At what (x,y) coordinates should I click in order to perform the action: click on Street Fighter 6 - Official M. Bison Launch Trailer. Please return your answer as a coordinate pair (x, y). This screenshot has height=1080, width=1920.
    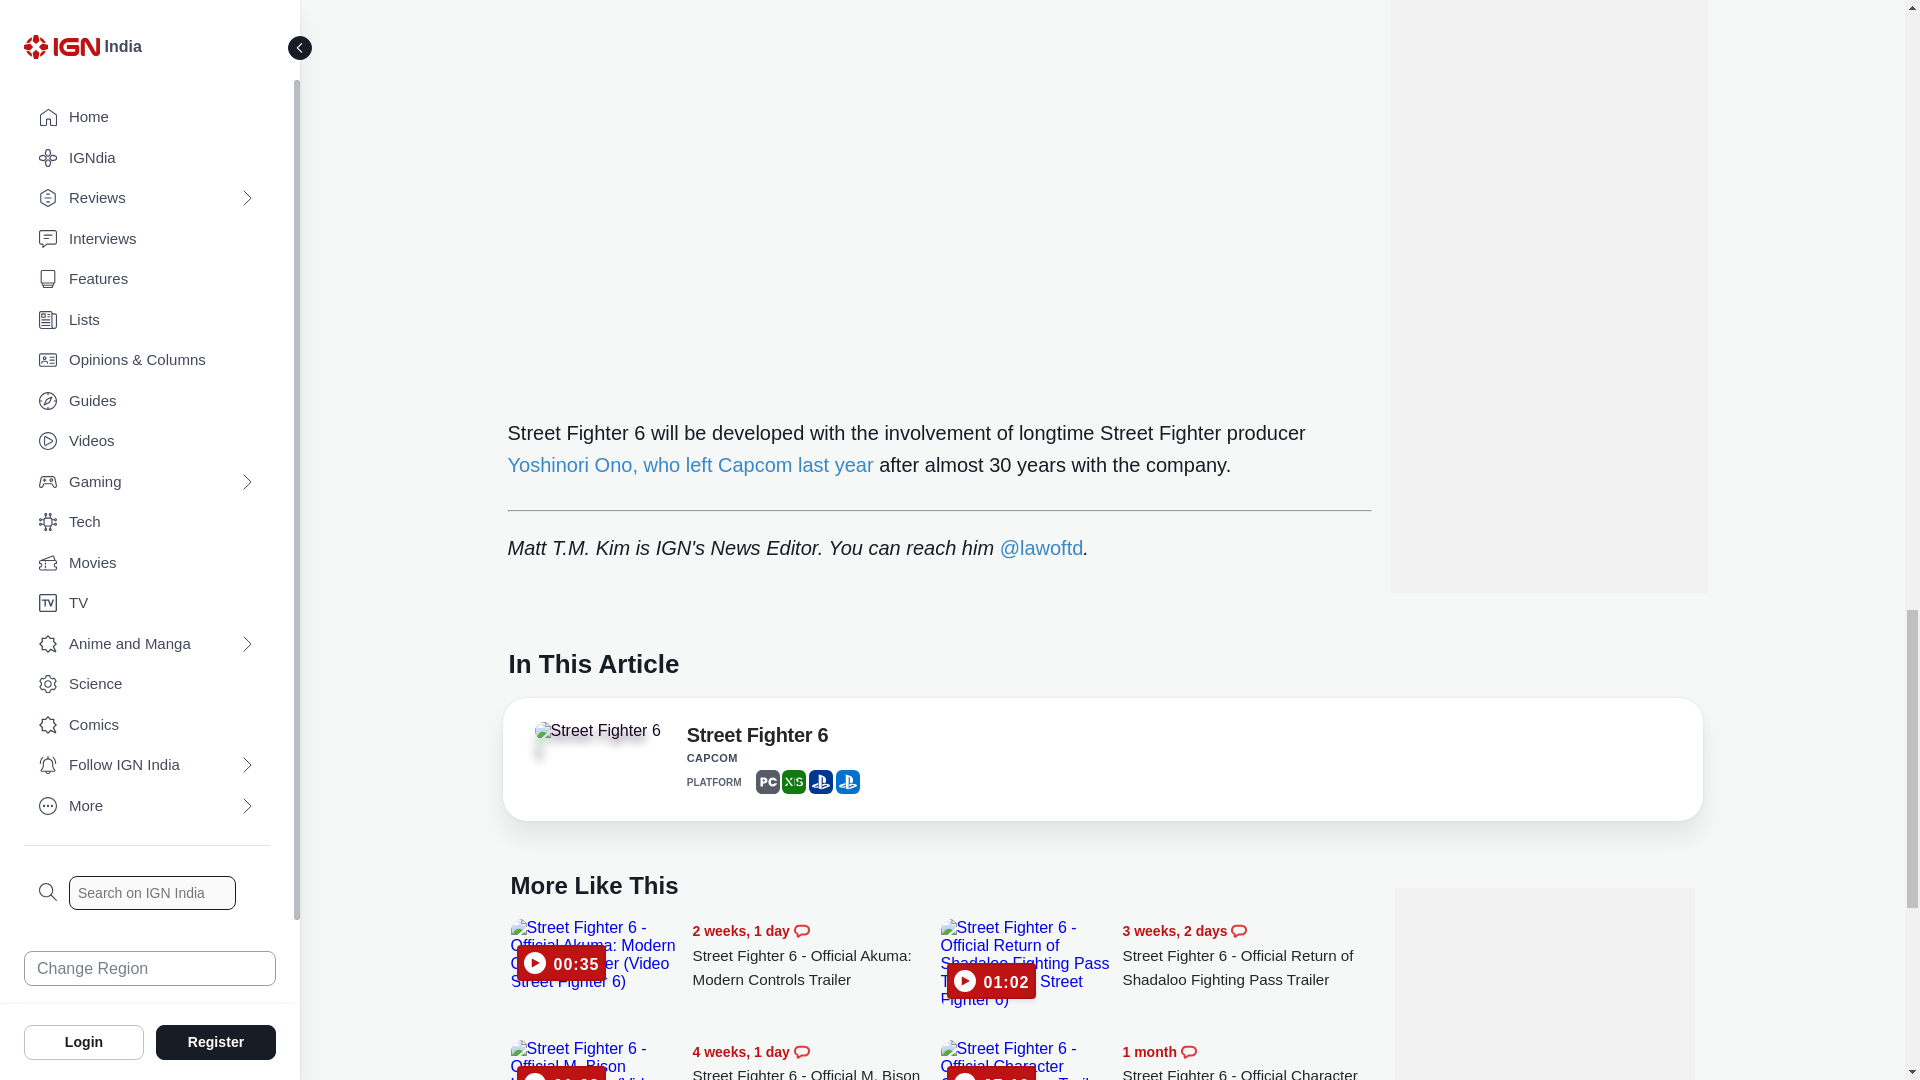
    Looking at the image, I should click on (816, 1060).